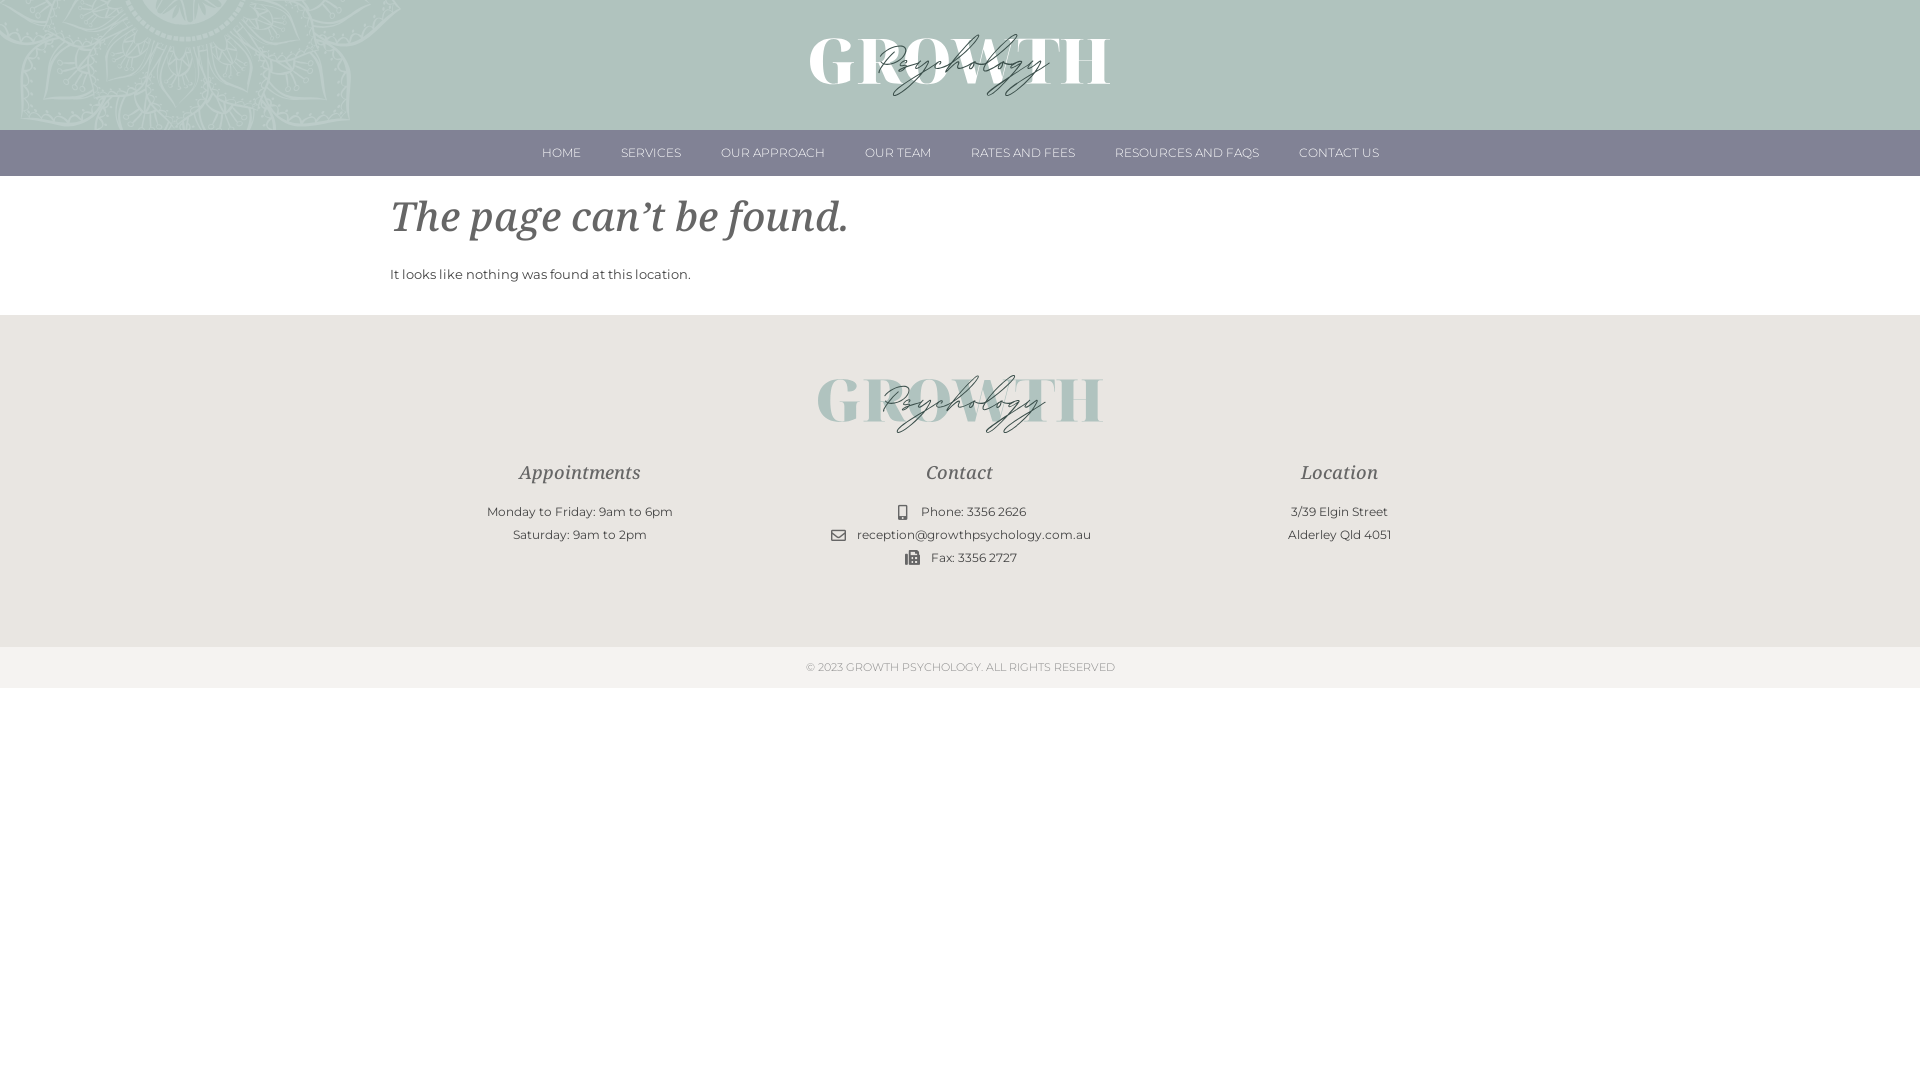  Describe the element at coordinates (1338, 153) in the screenshot. I see `CONTACT US` at that location.